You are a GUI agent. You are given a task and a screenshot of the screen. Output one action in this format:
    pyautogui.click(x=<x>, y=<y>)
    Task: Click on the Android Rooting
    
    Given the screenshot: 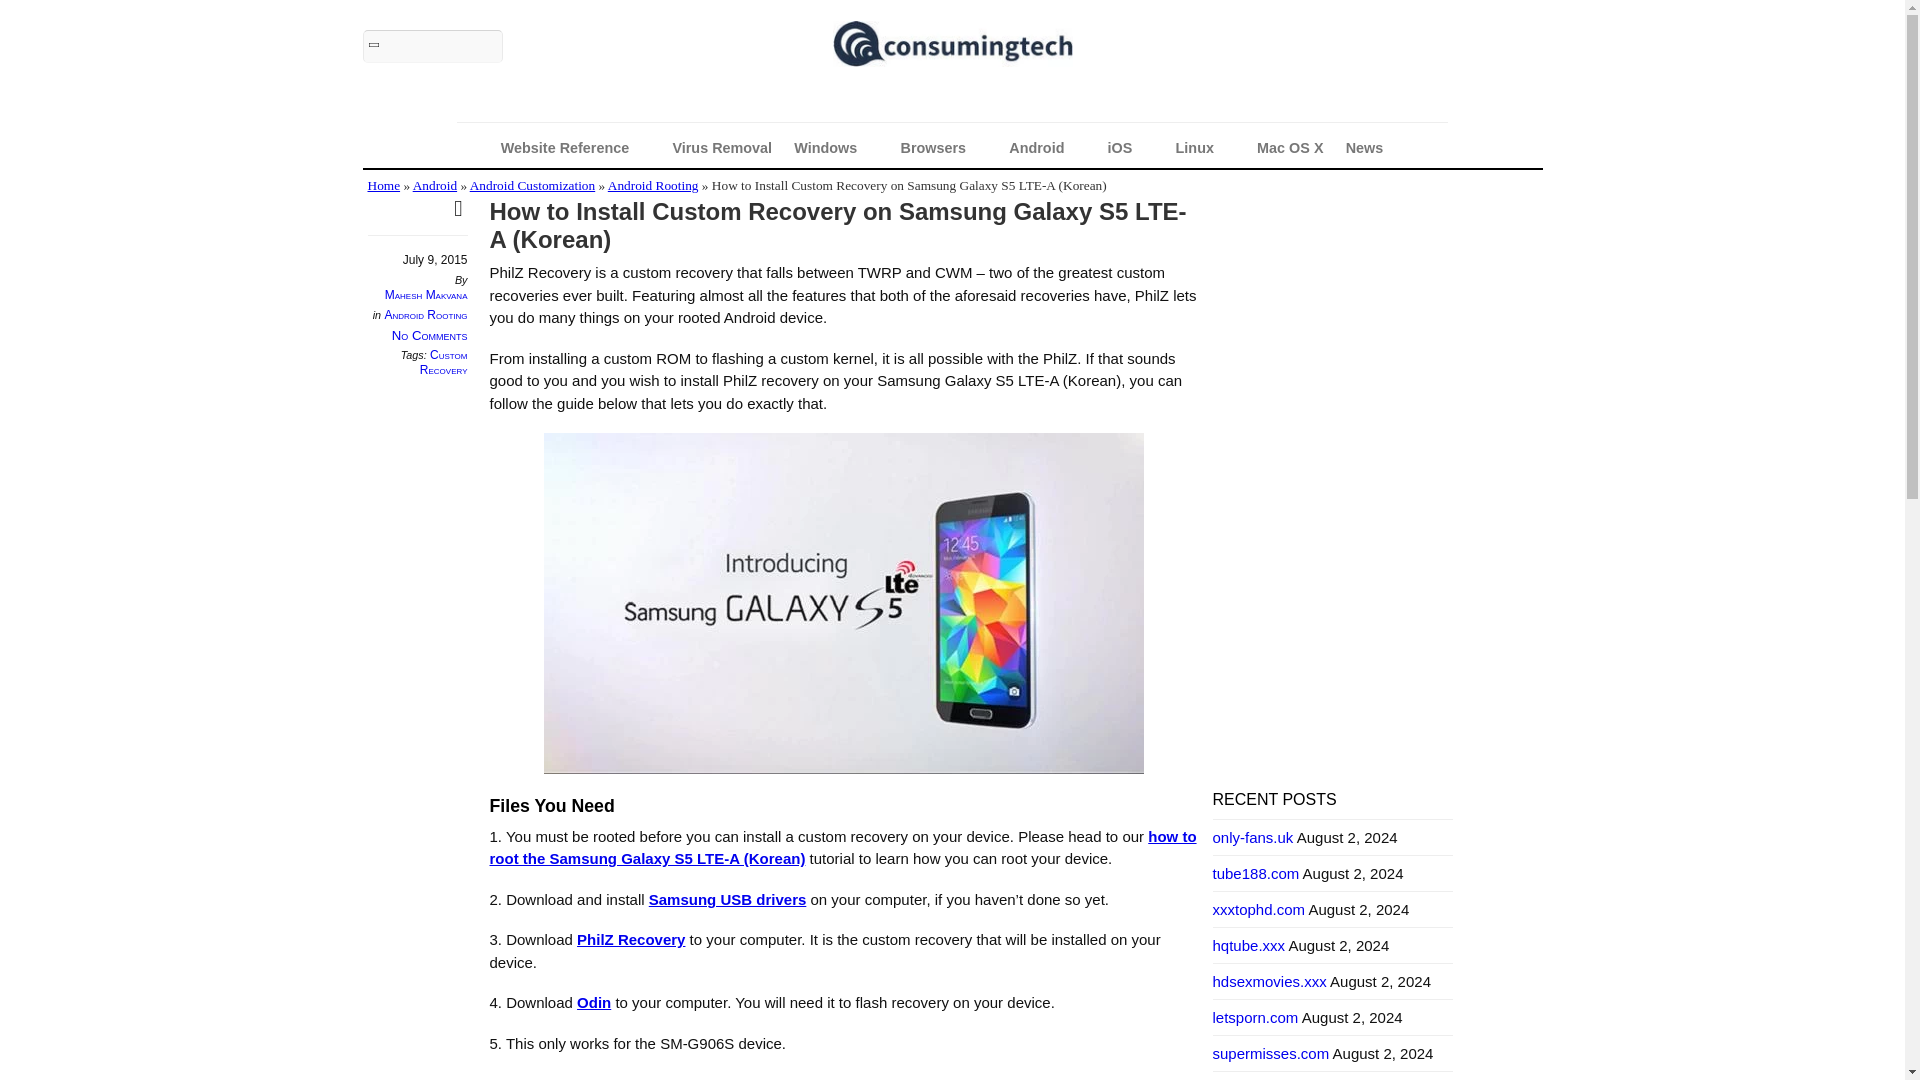 What is the action you would take?
    pyautogui.click(x=653, y=186)
    